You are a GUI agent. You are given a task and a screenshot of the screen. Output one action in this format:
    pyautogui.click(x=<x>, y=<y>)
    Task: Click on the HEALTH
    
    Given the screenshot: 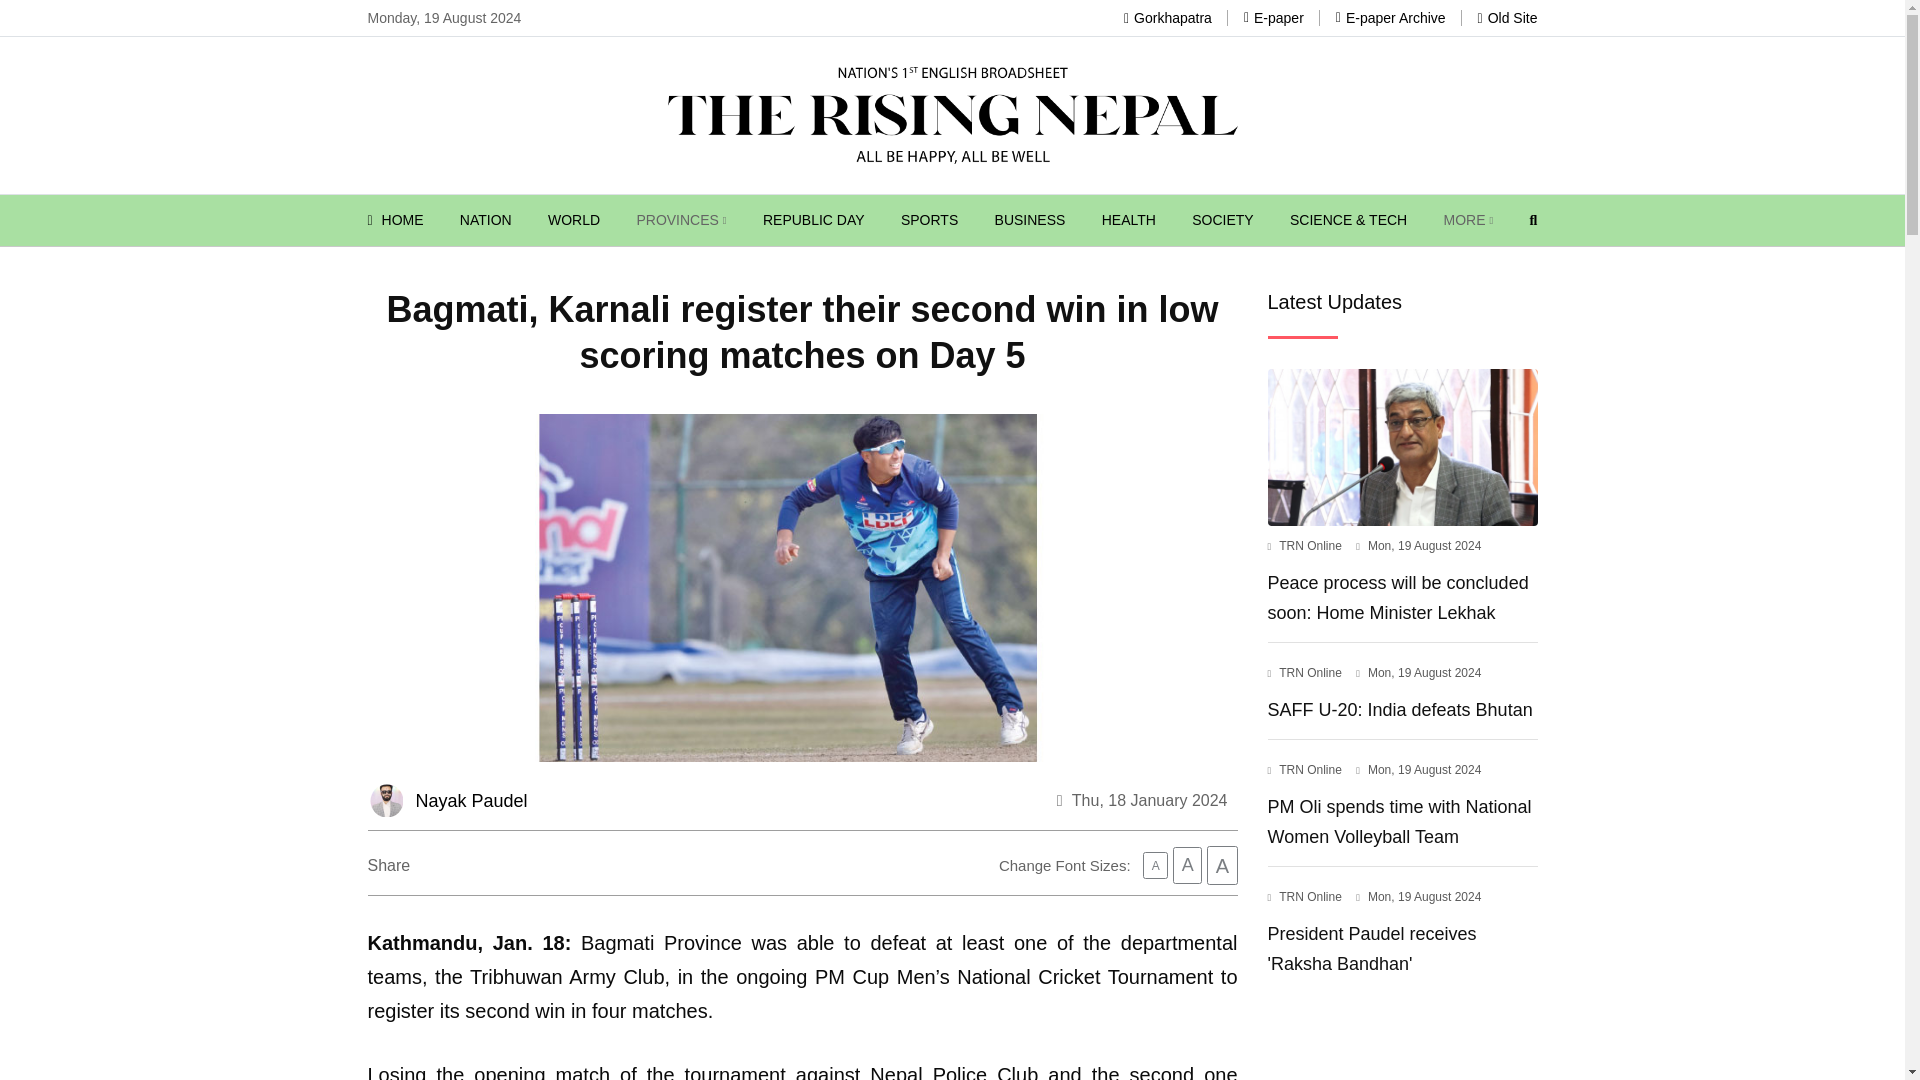 What is the action you would take?
    pyautogui.click(x=1128, y=220)
    